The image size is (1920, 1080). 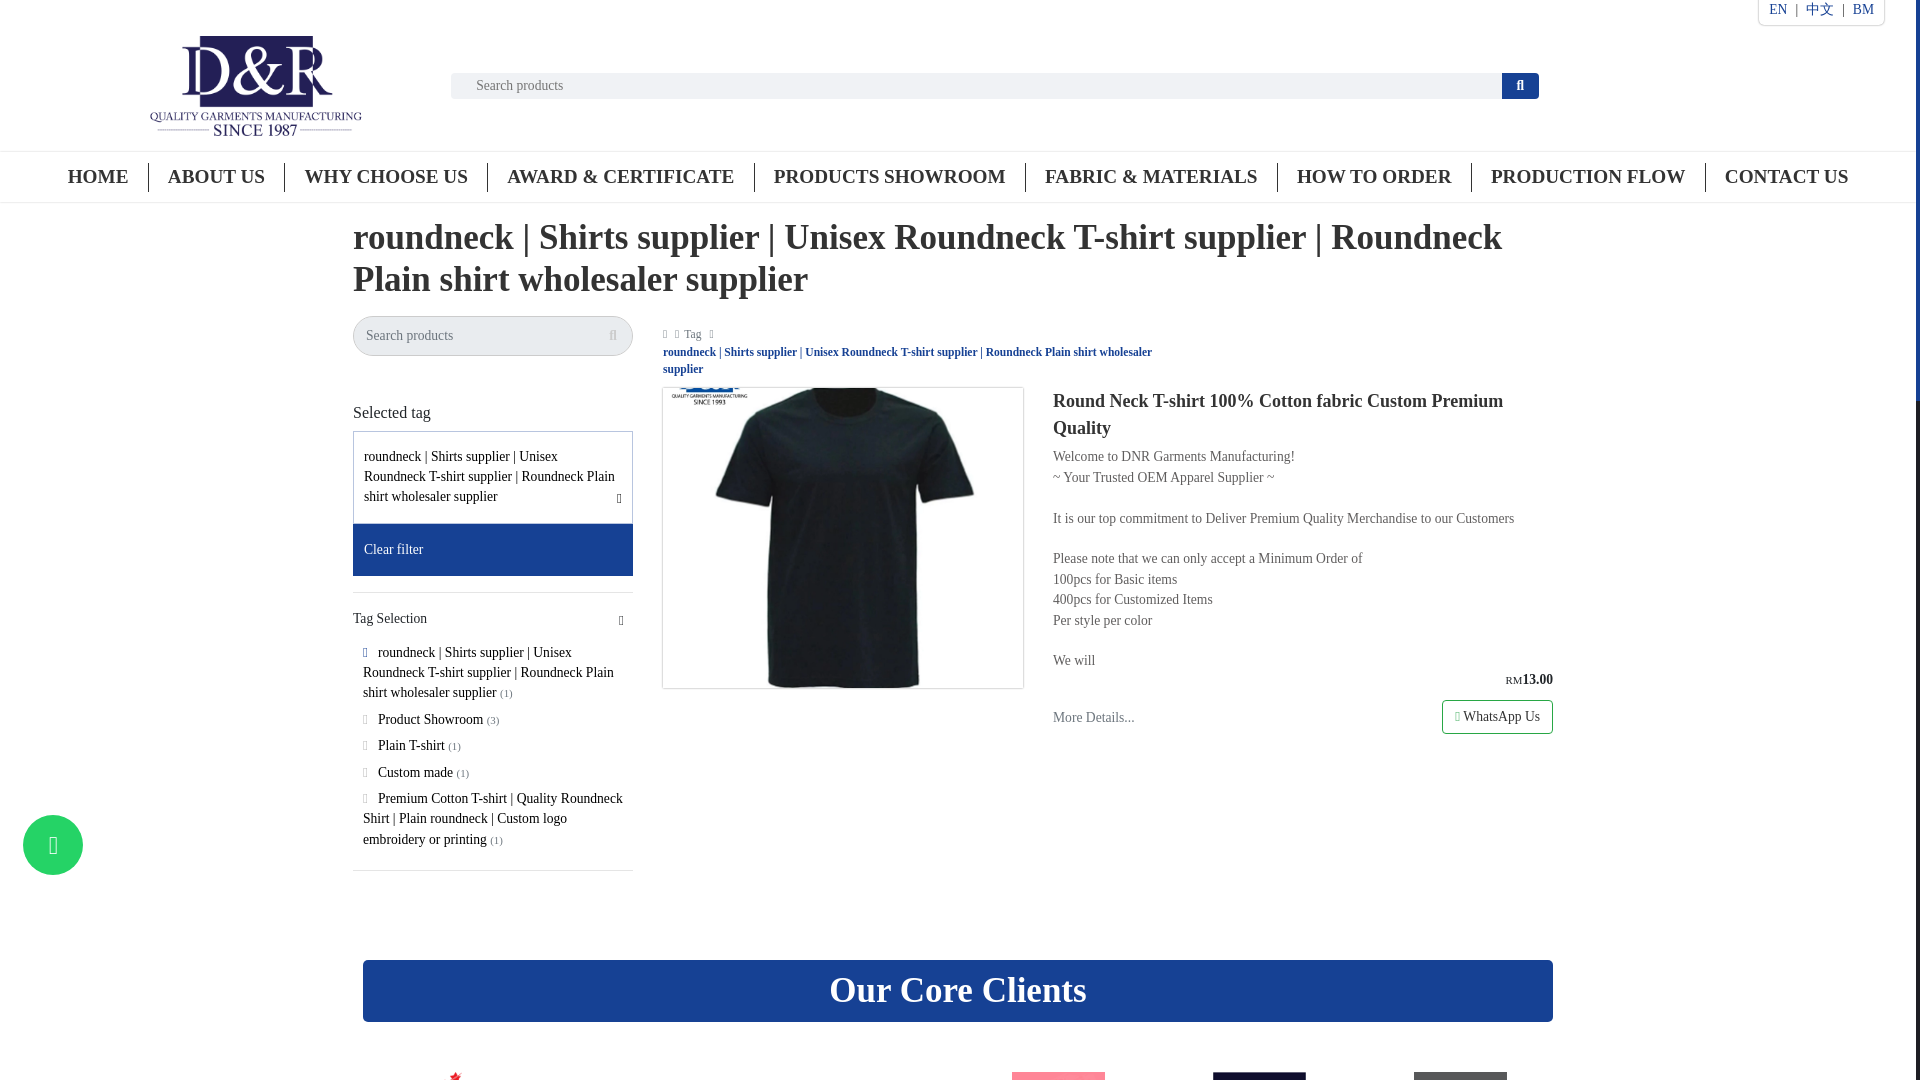 I want to click on Products Showroom, so click(x=890, y=176).